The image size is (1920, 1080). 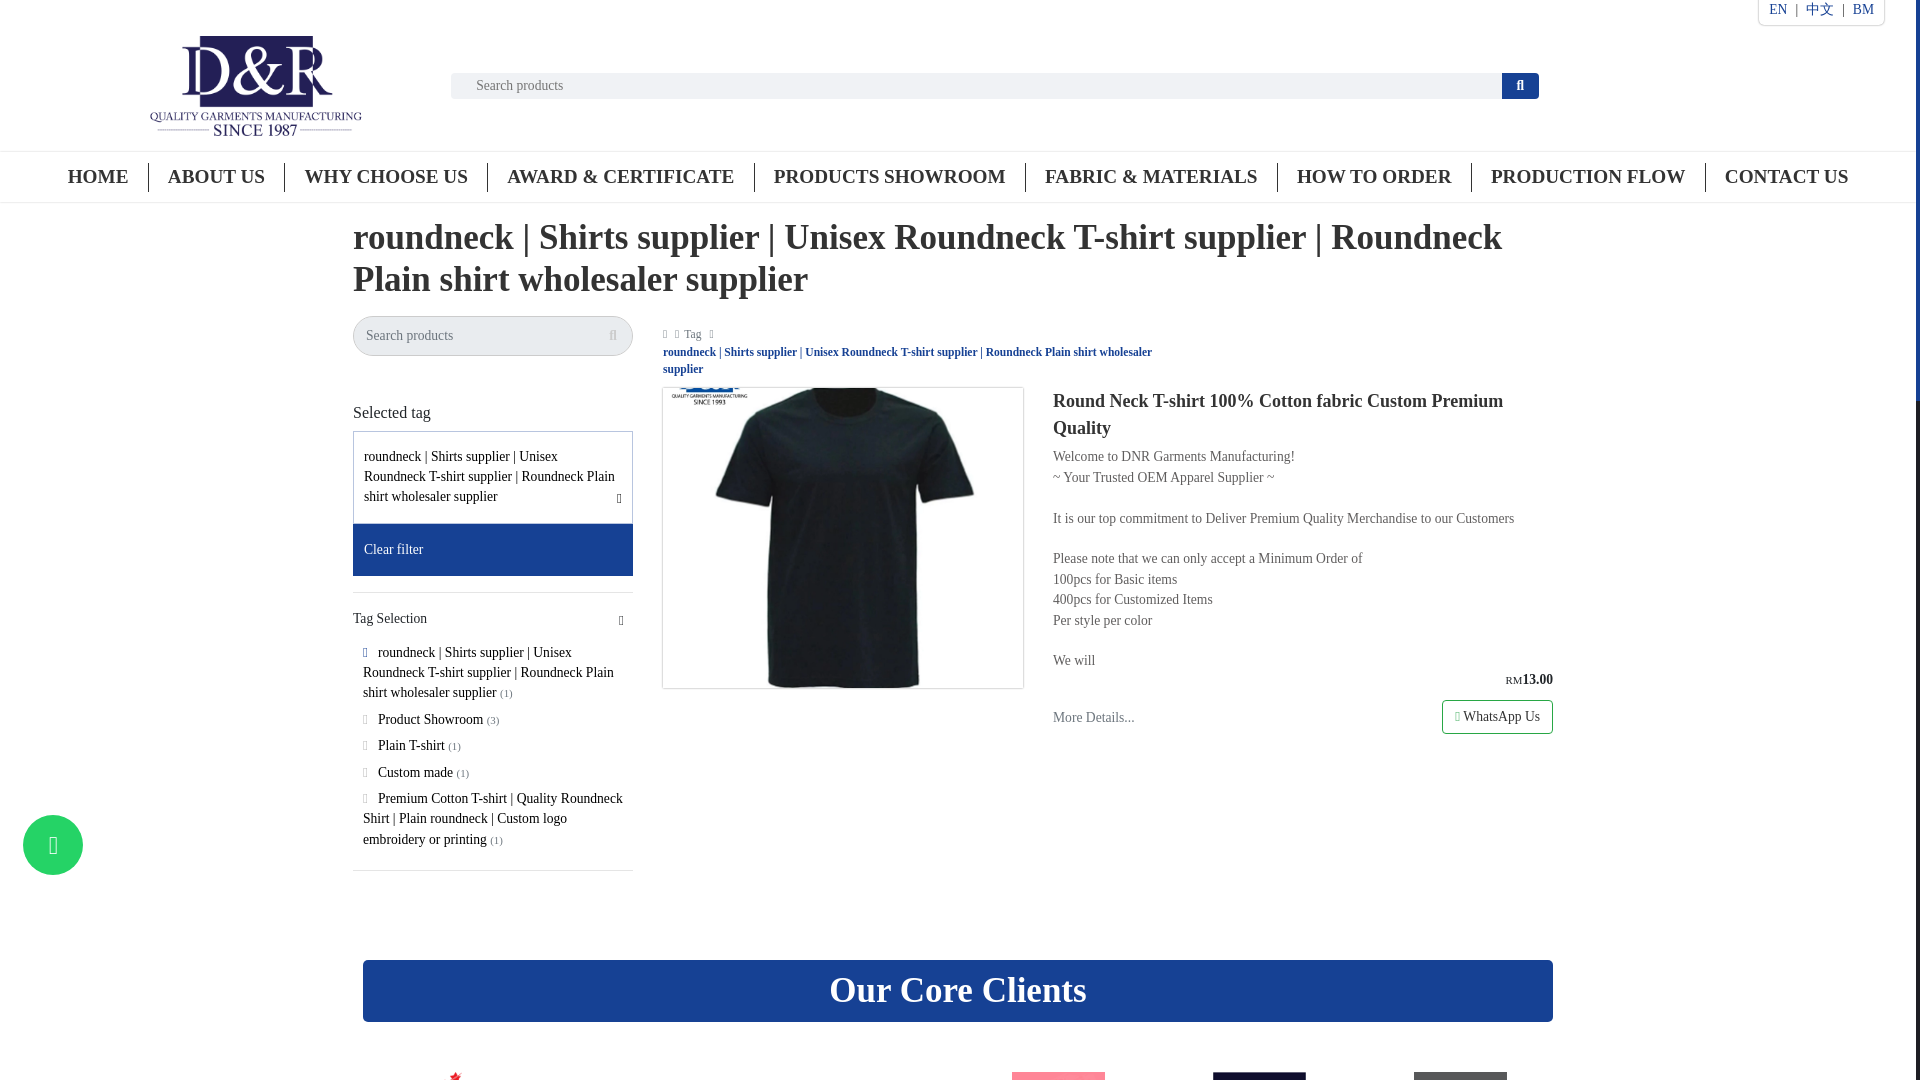 I want to click on Products Showroom, so click(x=890, y=176).